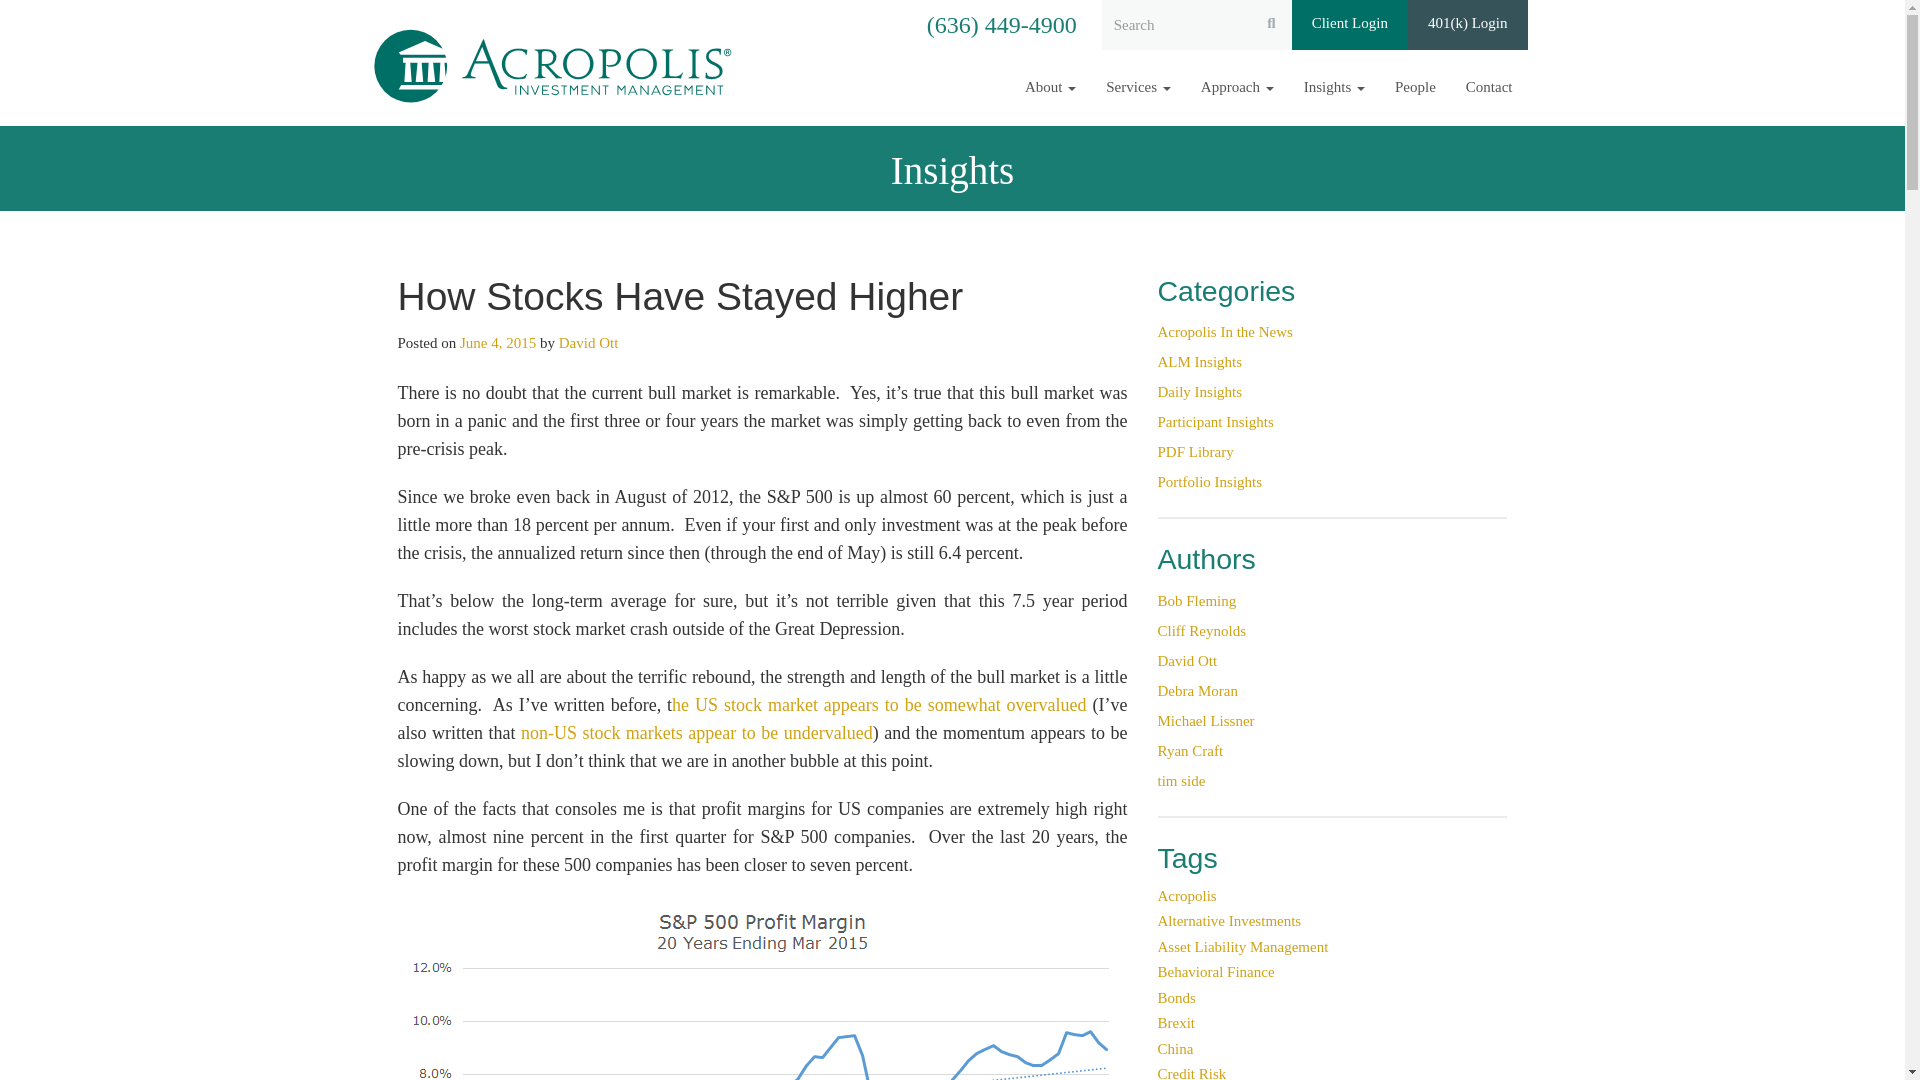  What do you see at coordinates (28, 16) in the screenshot?
I see `Search` at bounding box center [28, 16].